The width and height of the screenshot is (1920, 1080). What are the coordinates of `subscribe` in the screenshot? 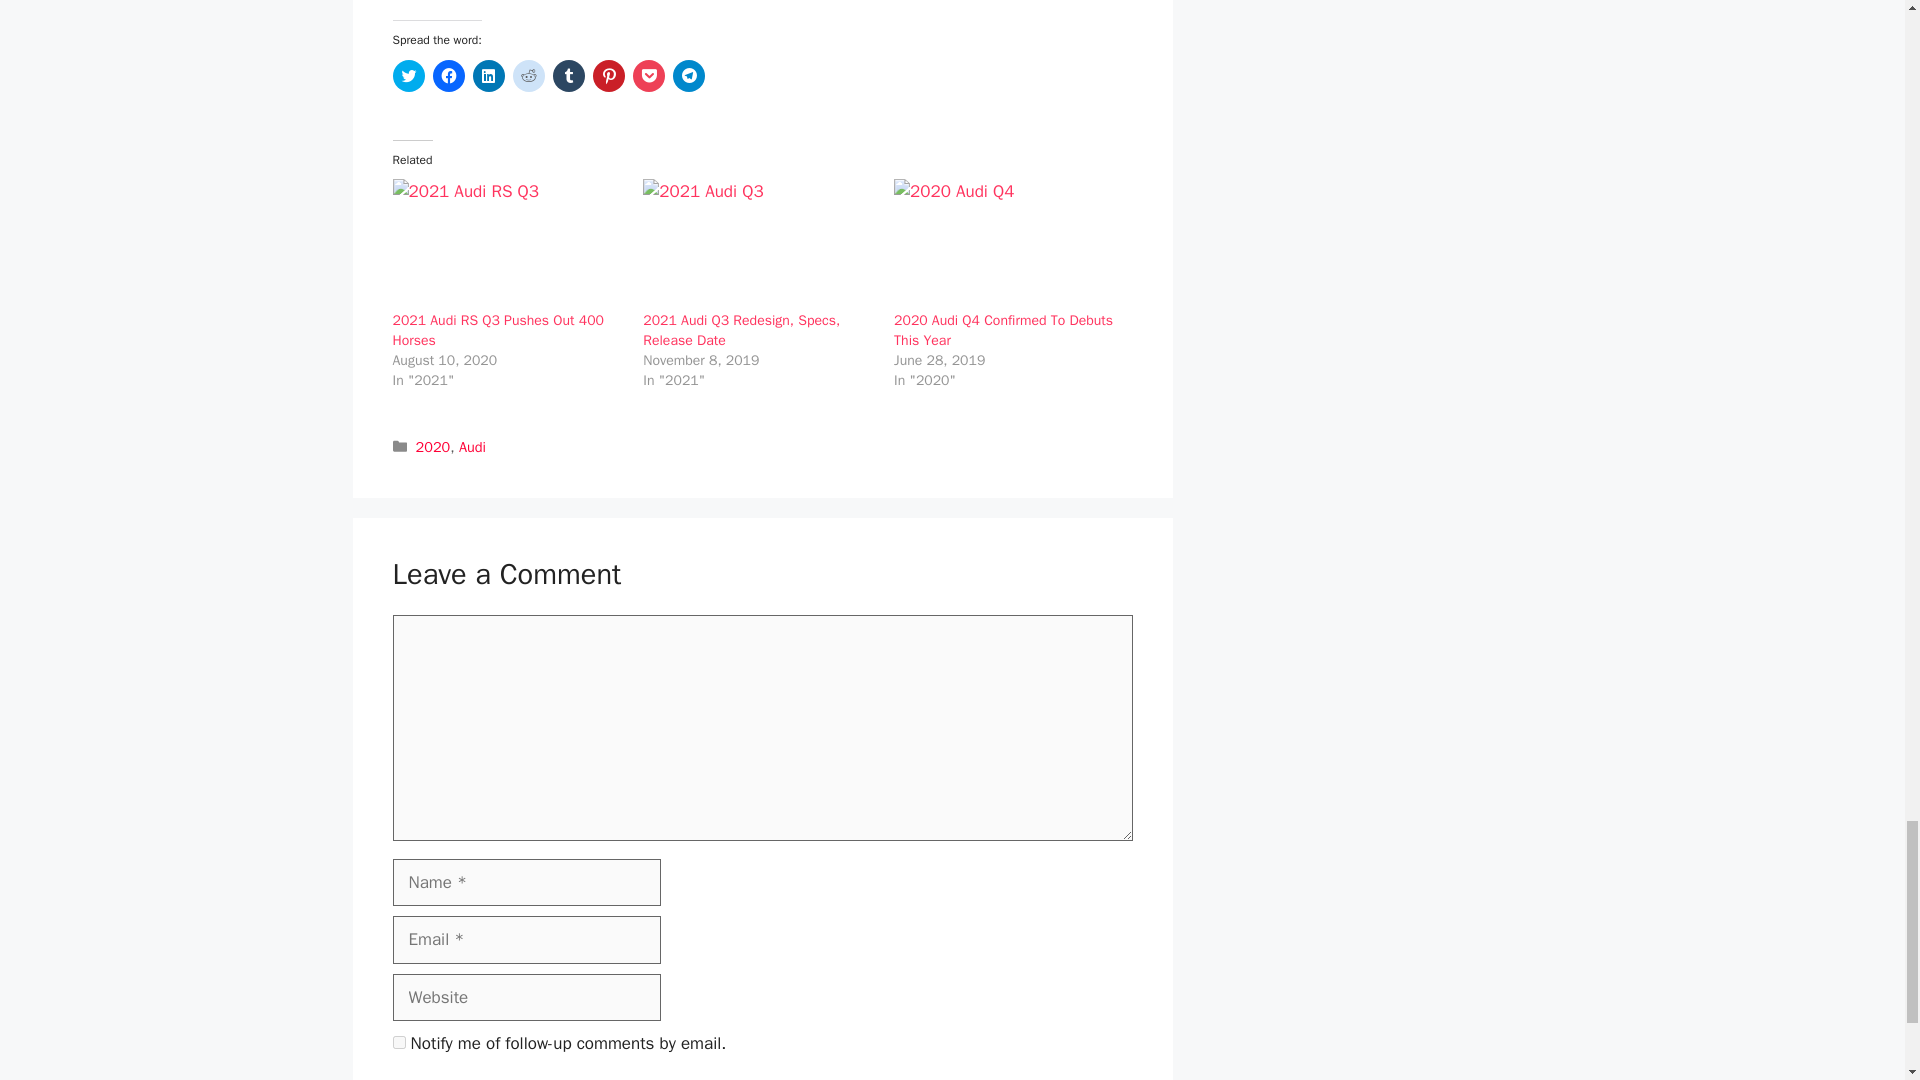 It's located at (398, 1042).